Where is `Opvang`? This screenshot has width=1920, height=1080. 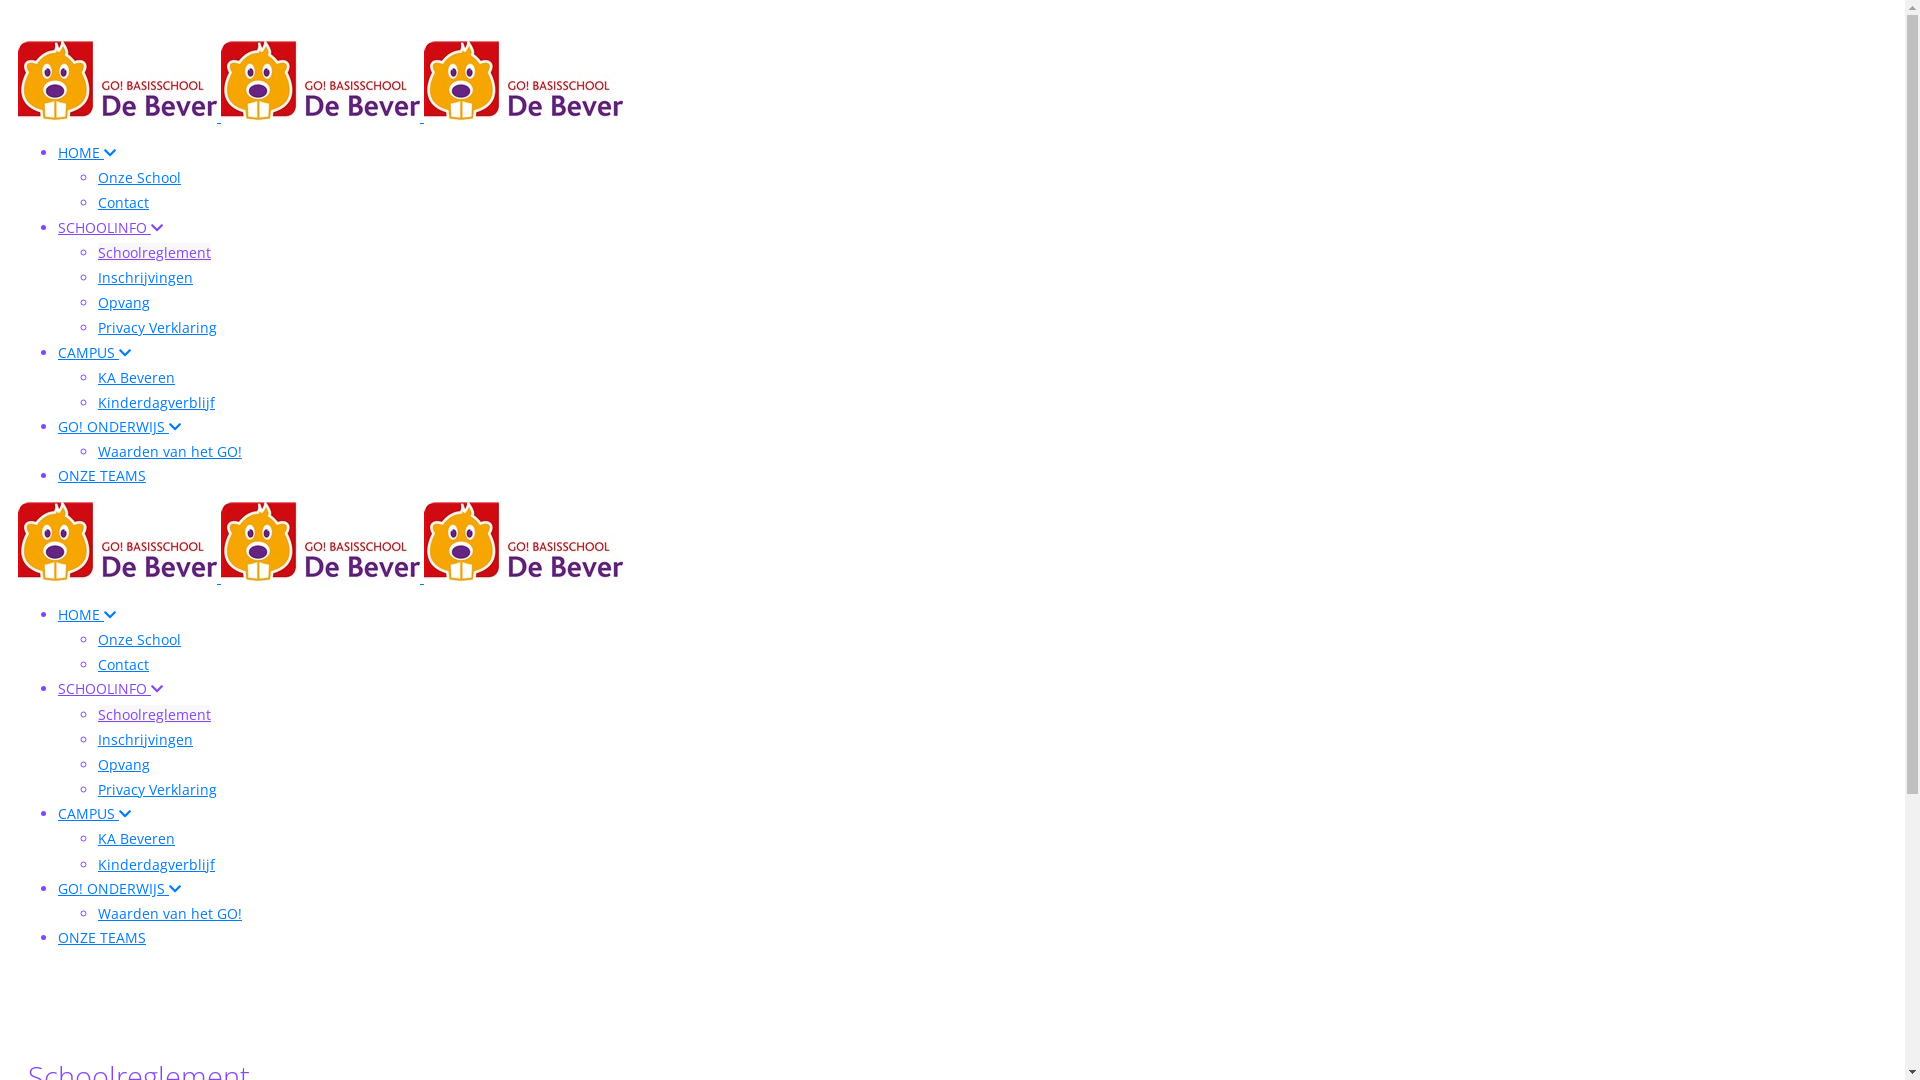
Opvang is located at coordinates (124, 764).